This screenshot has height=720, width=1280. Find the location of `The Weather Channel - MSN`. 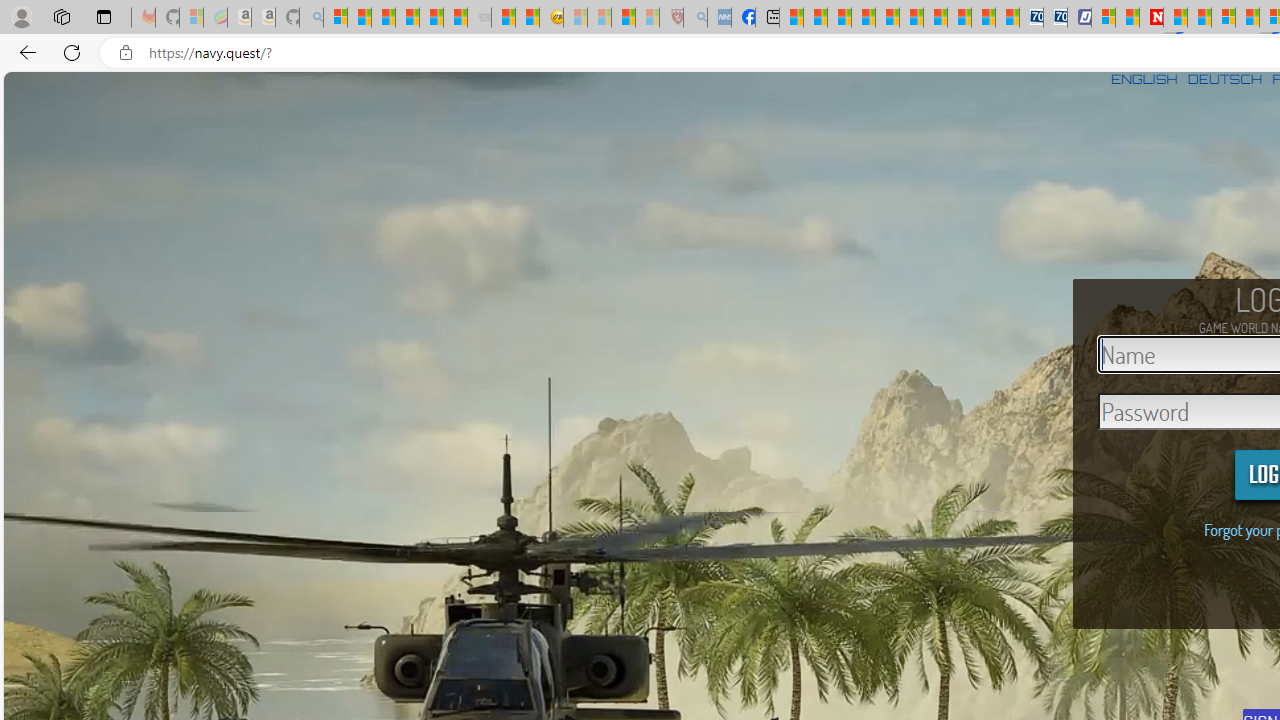

The Weather Channel - MSN is located at coordinates (384, 18).